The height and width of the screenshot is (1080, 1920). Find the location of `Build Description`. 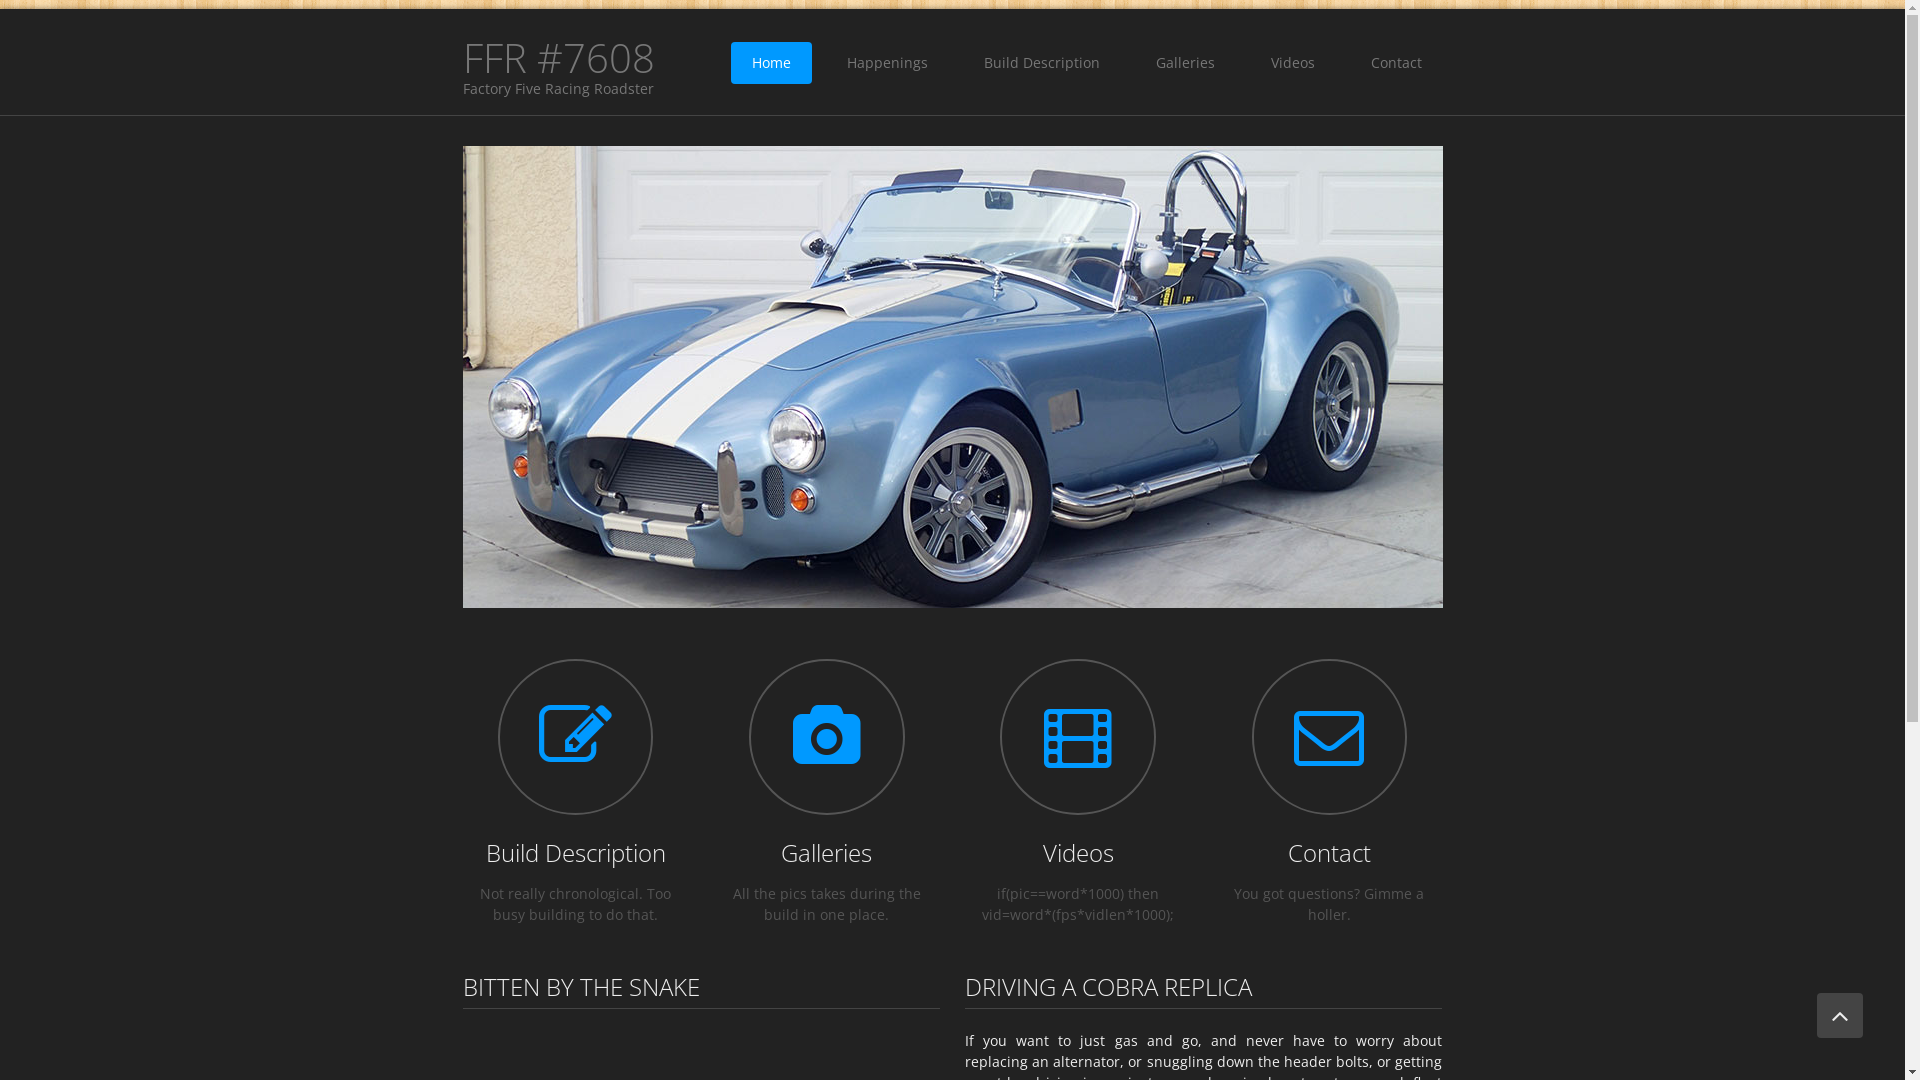

Build Description is located at coordinates (1041, 63).